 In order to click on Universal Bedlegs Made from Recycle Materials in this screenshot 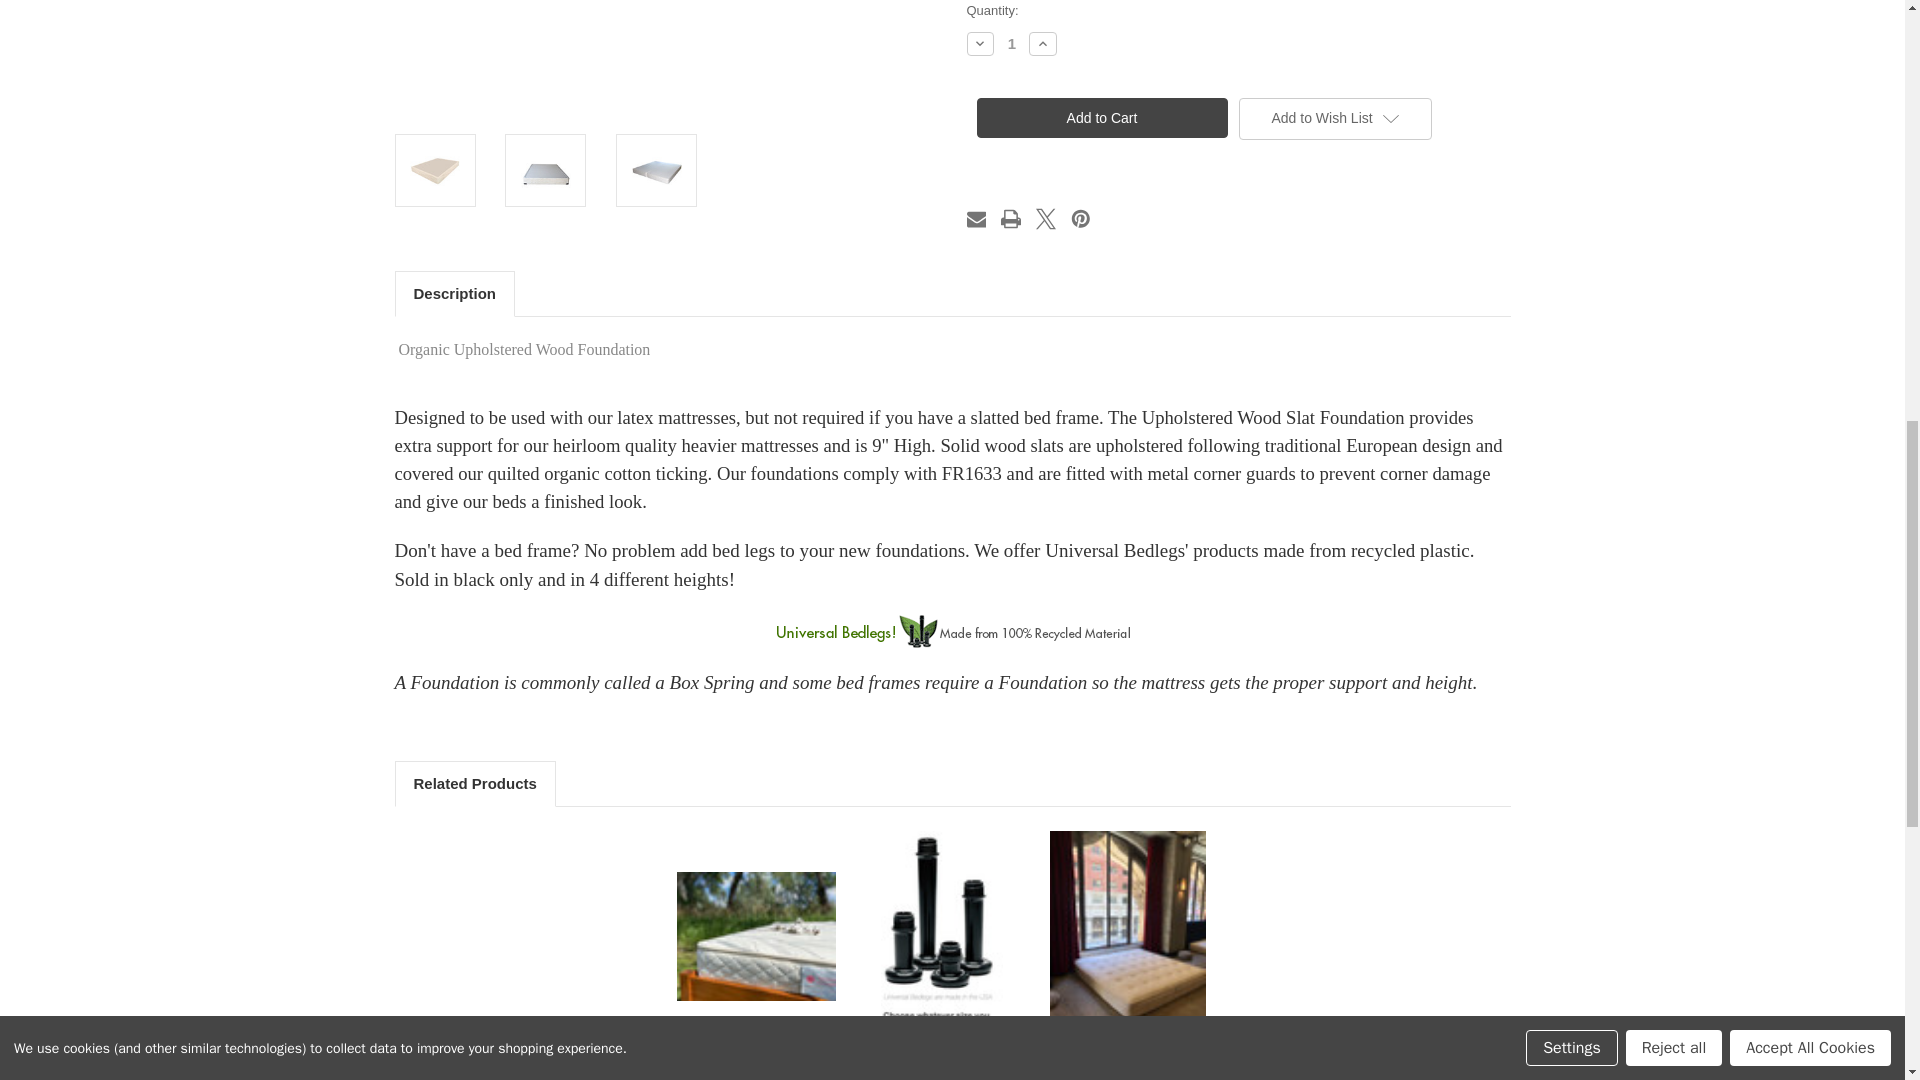, I will do `click(942, 936)`.